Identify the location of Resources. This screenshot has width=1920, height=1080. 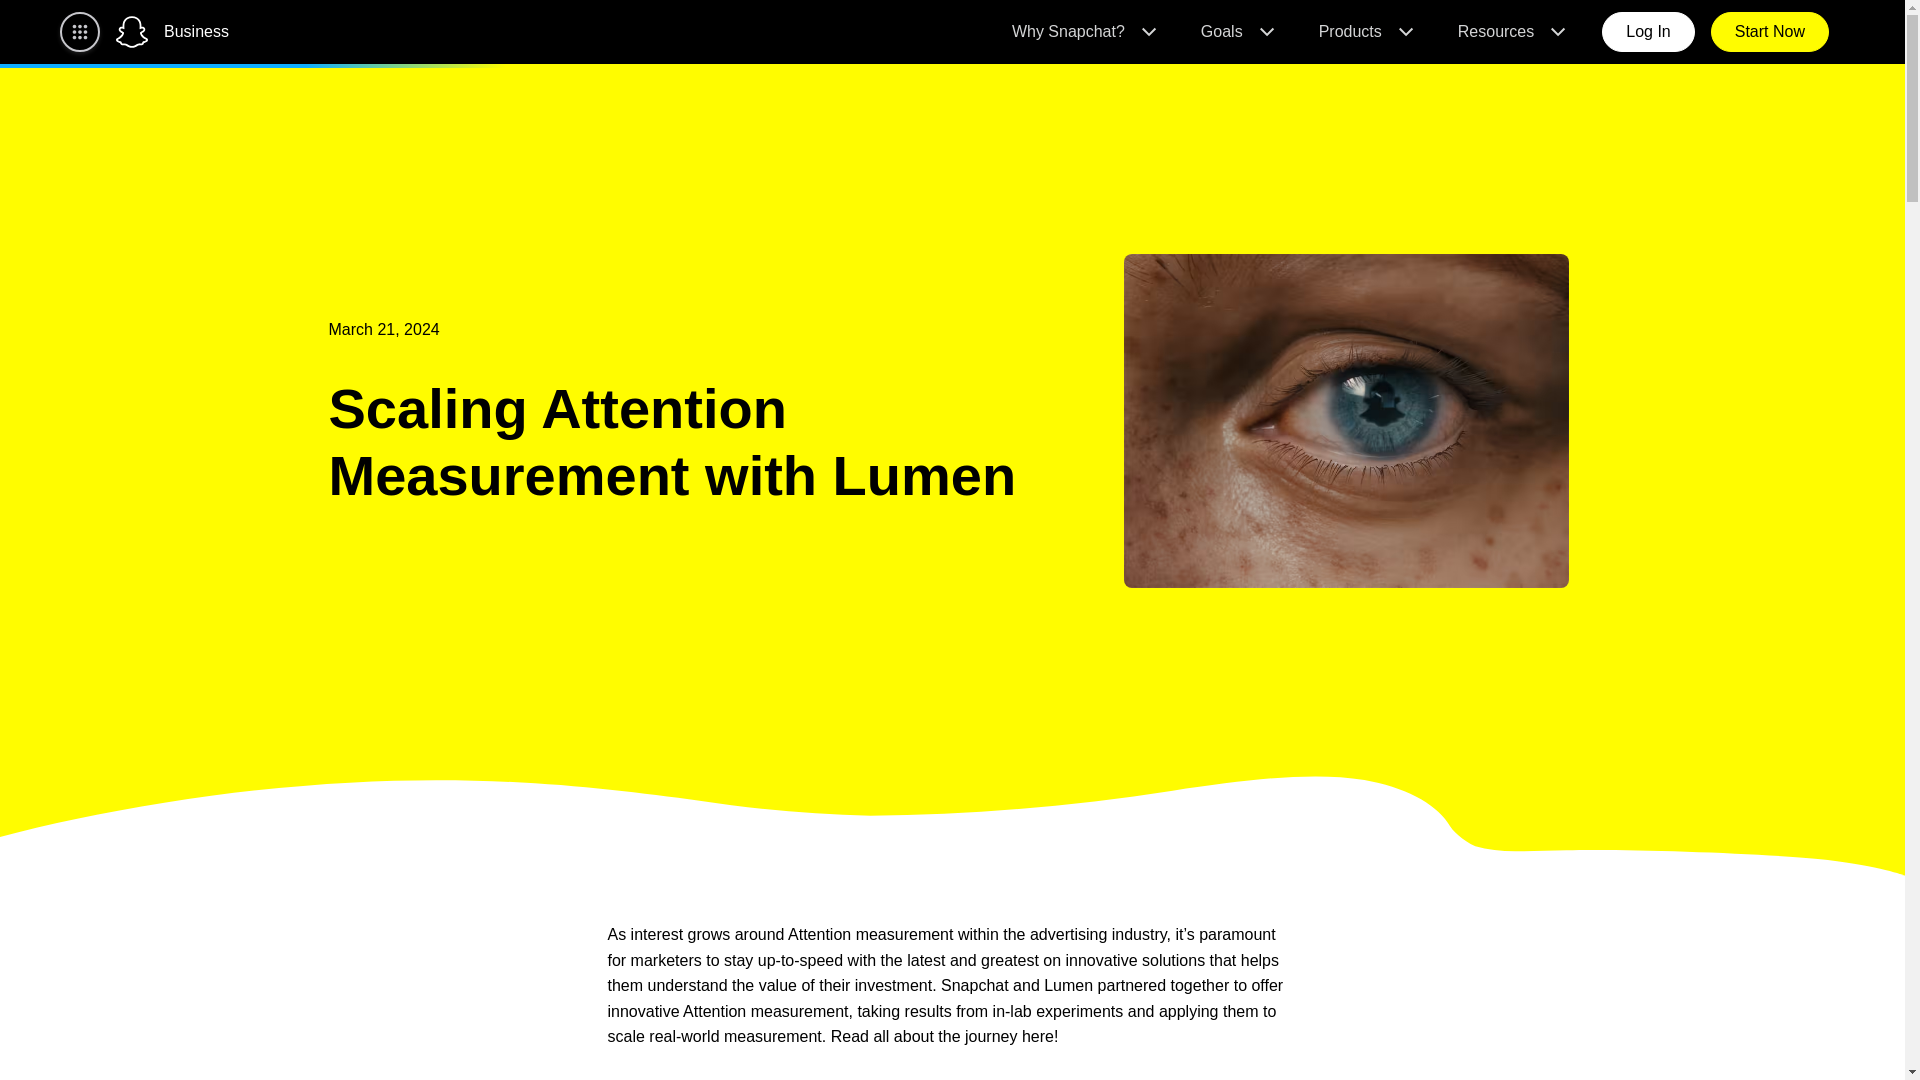
(1510, 32).